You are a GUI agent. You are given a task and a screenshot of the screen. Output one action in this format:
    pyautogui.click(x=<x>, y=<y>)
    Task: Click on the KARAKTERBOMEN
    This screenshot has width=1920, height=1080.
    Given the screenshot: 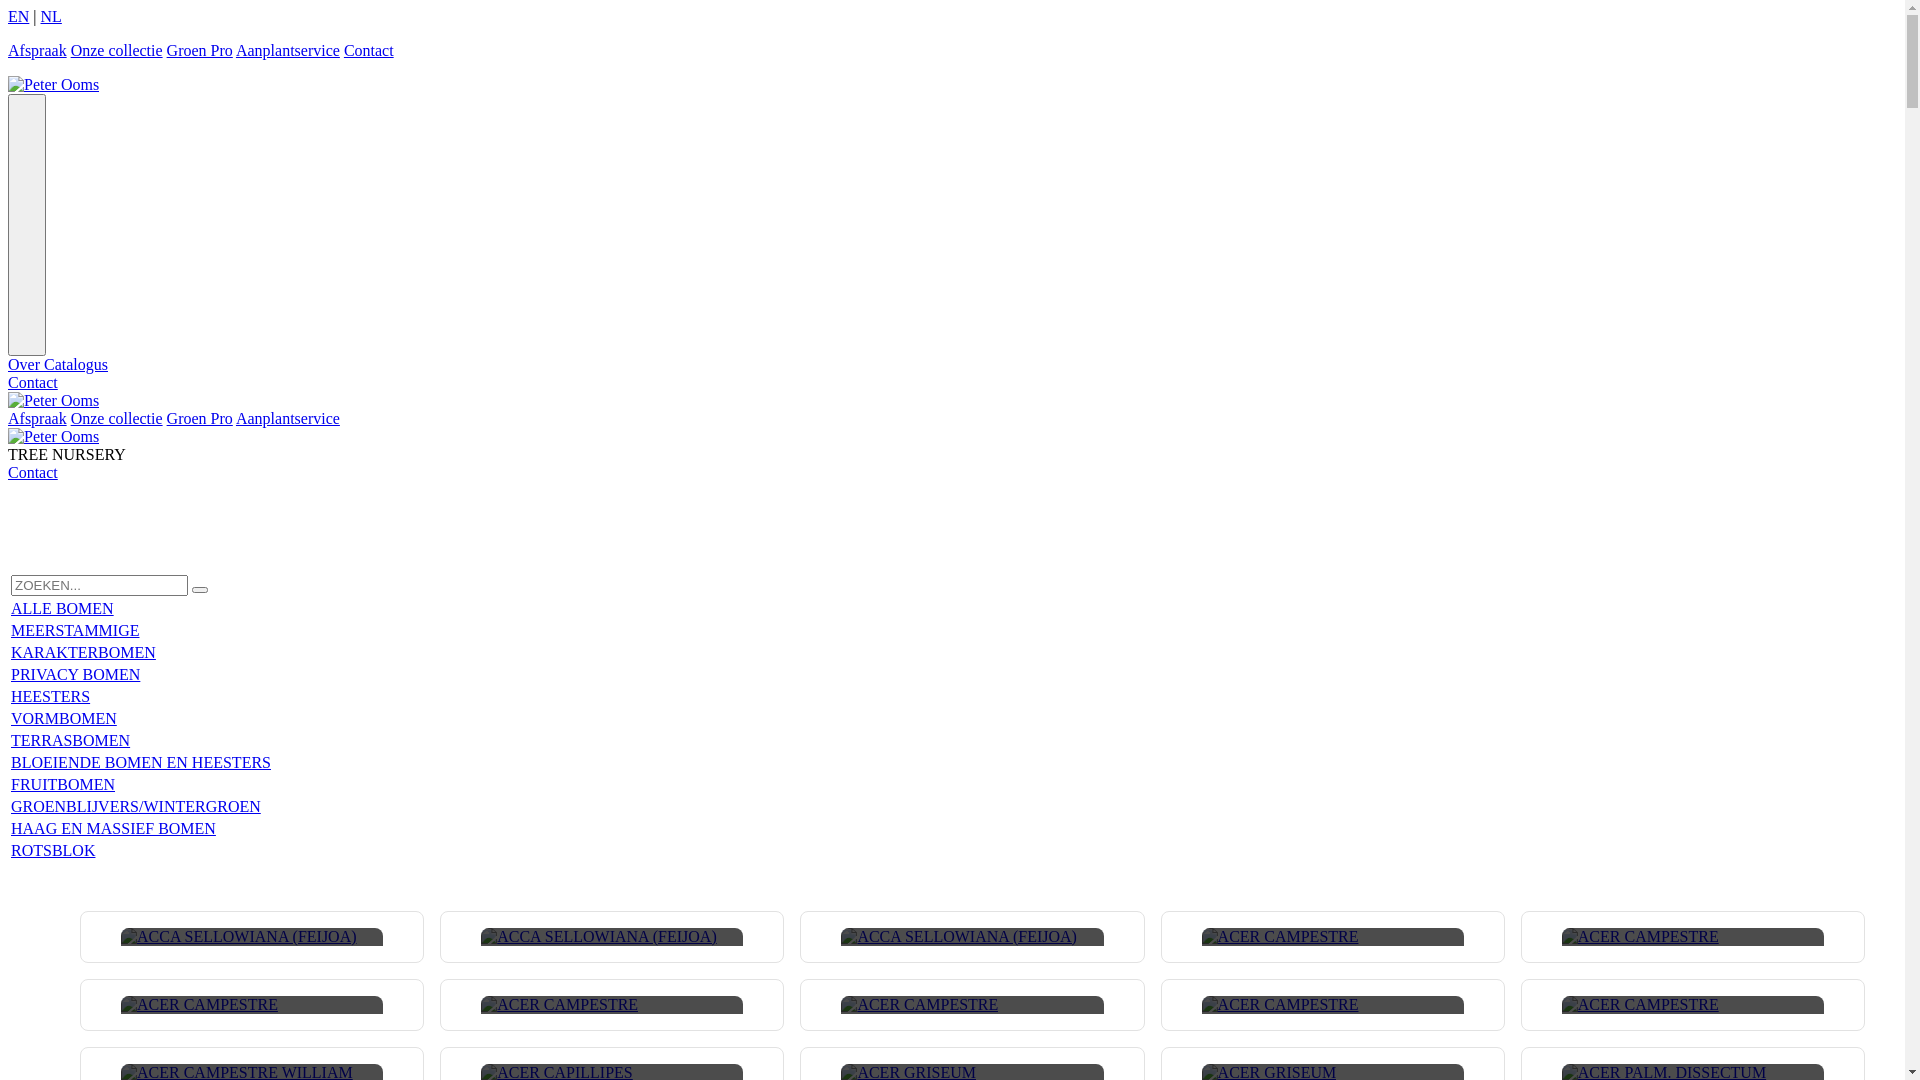 What is the action you would take?
    pyautogui.click(x=84, y=652)
    